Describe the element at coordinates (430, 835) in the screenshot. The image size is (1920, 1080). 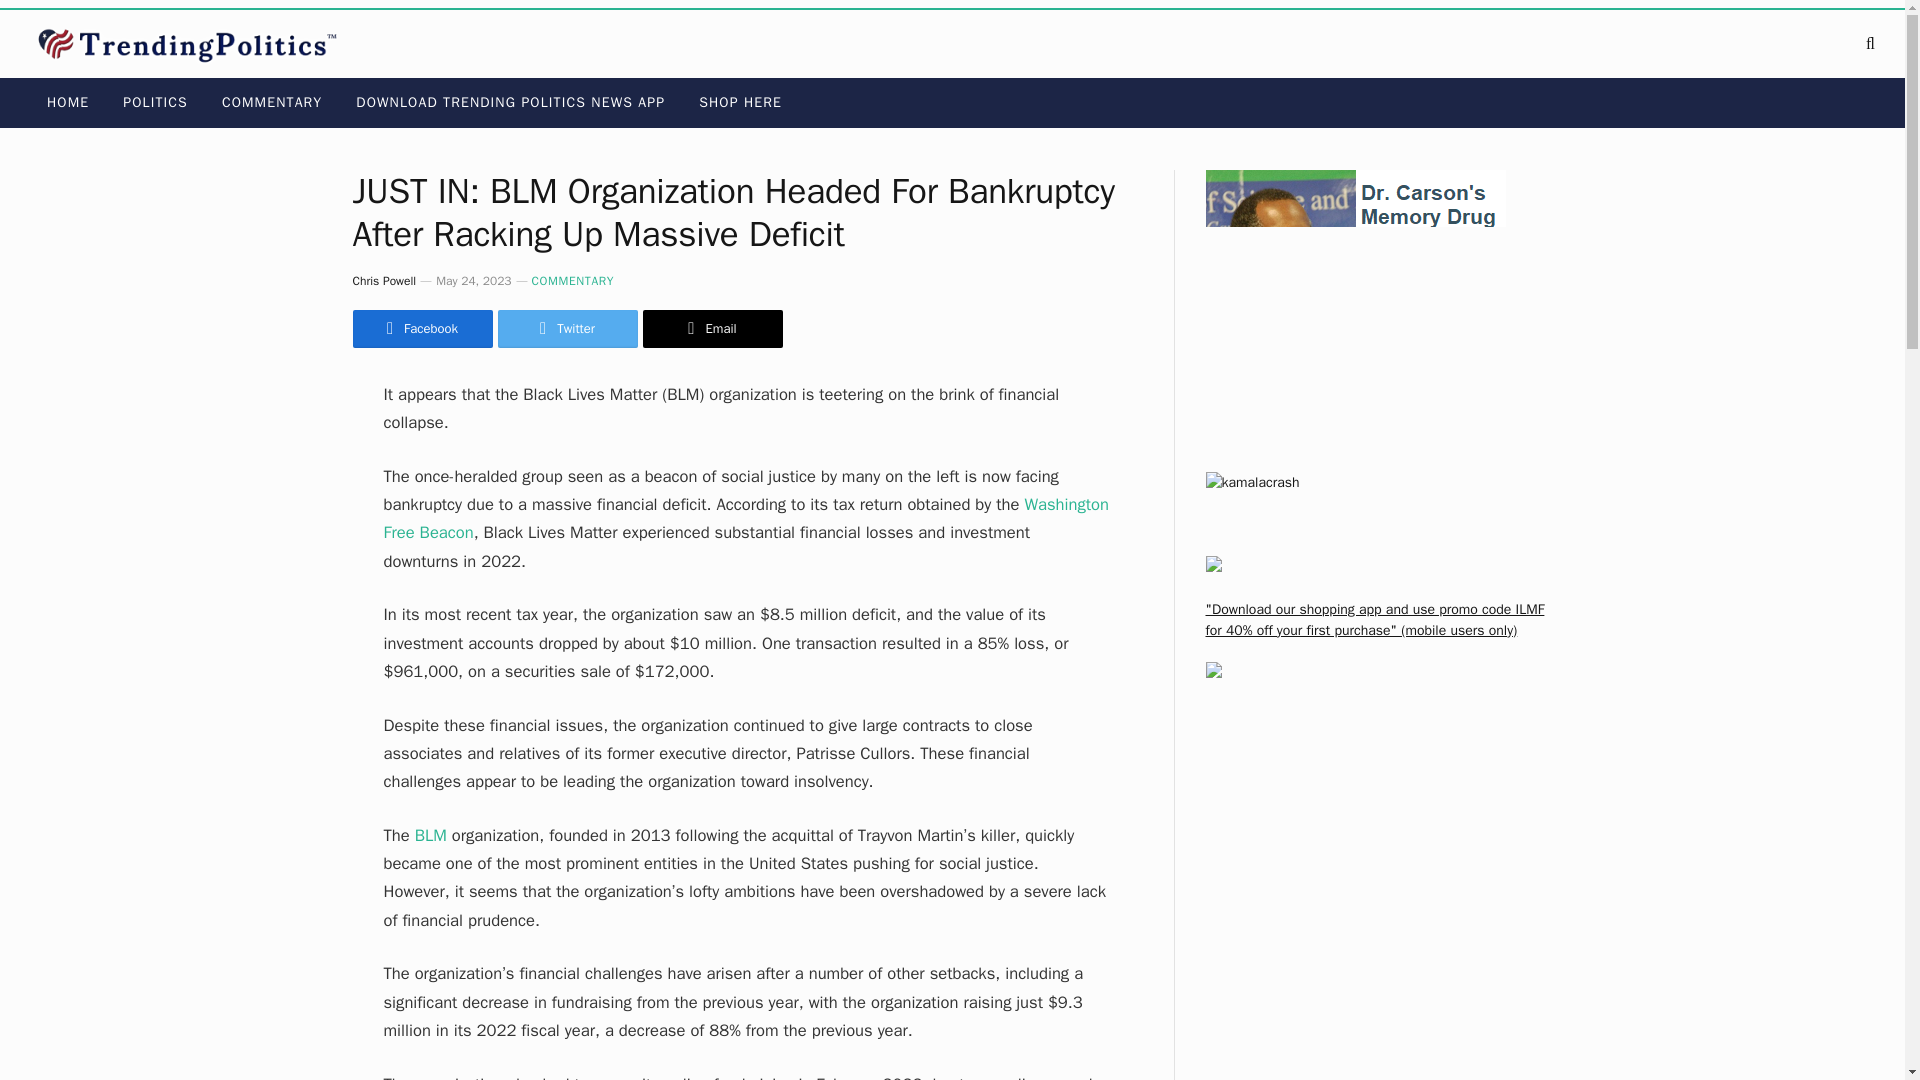
I see `BLM` at that location.